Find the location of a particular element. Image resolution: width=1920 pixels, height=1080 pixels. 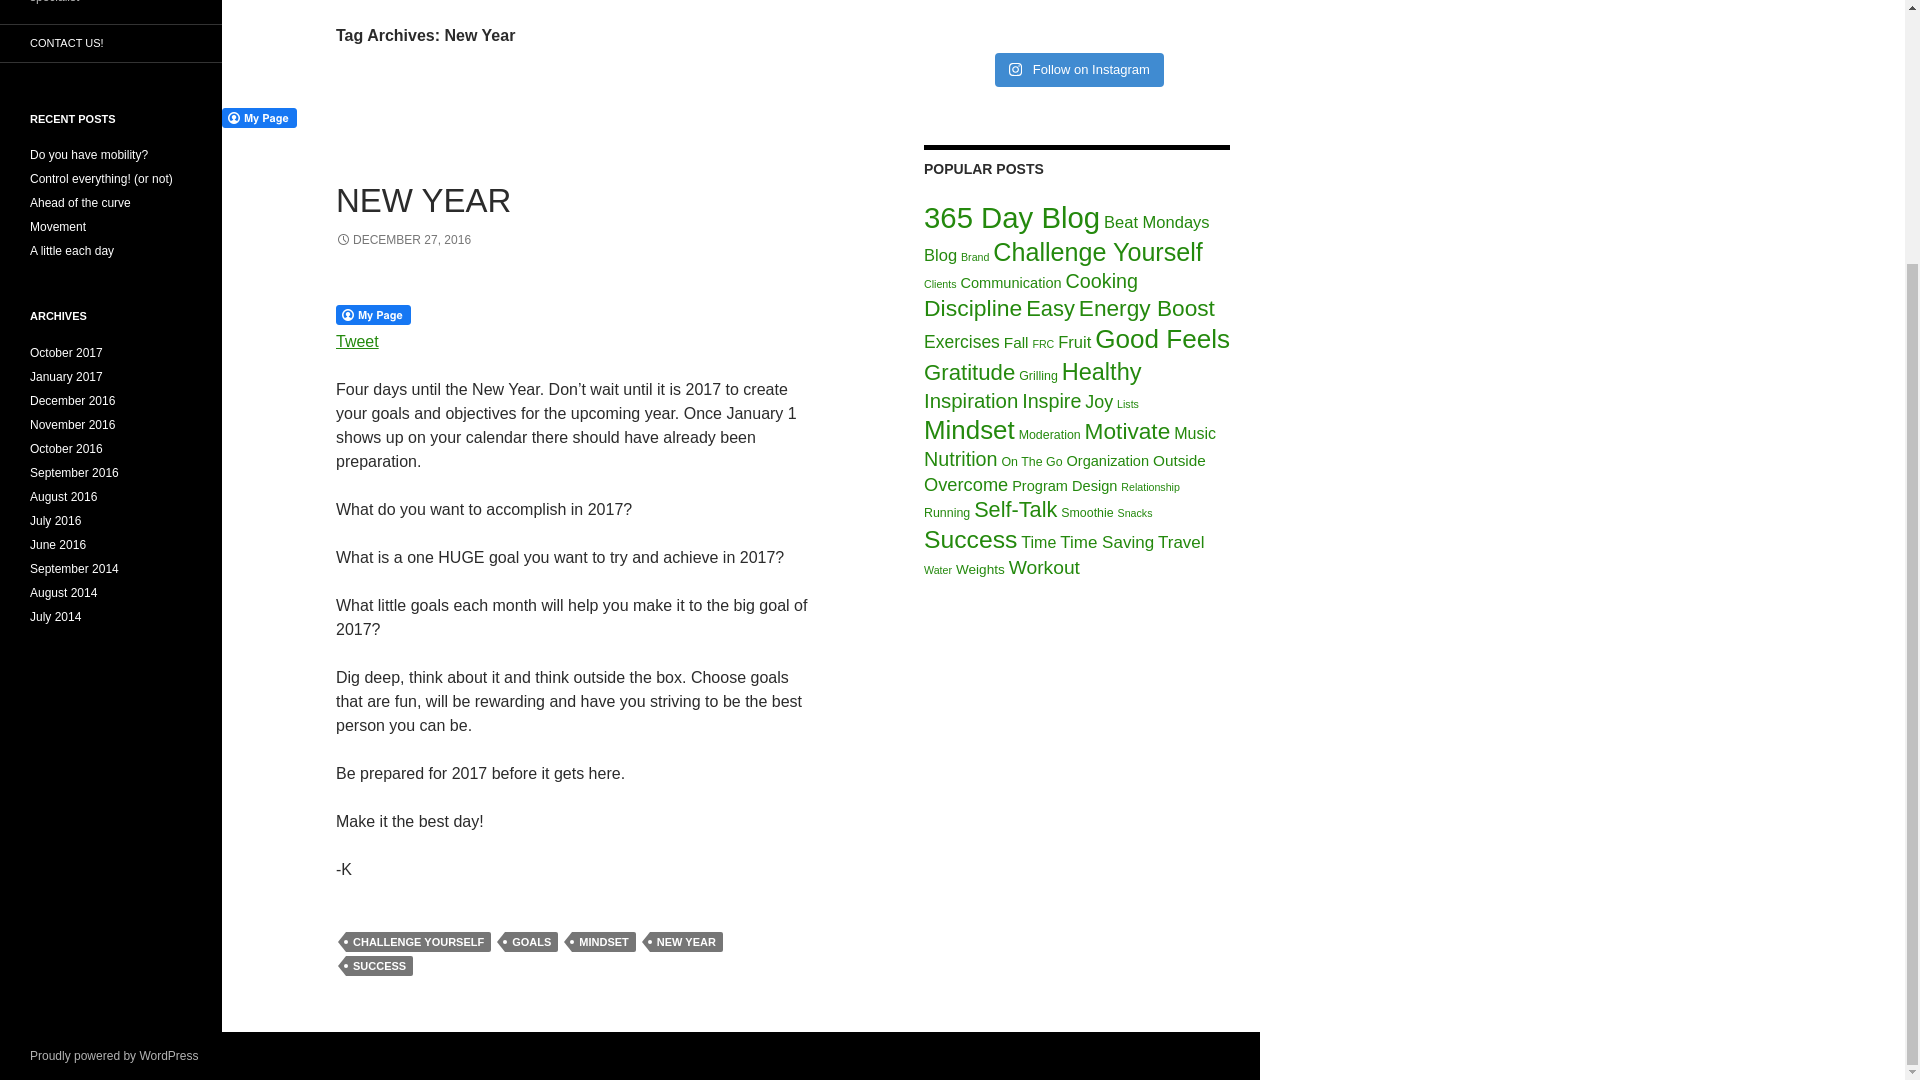

Easy is located at coordinates (1050, 308).